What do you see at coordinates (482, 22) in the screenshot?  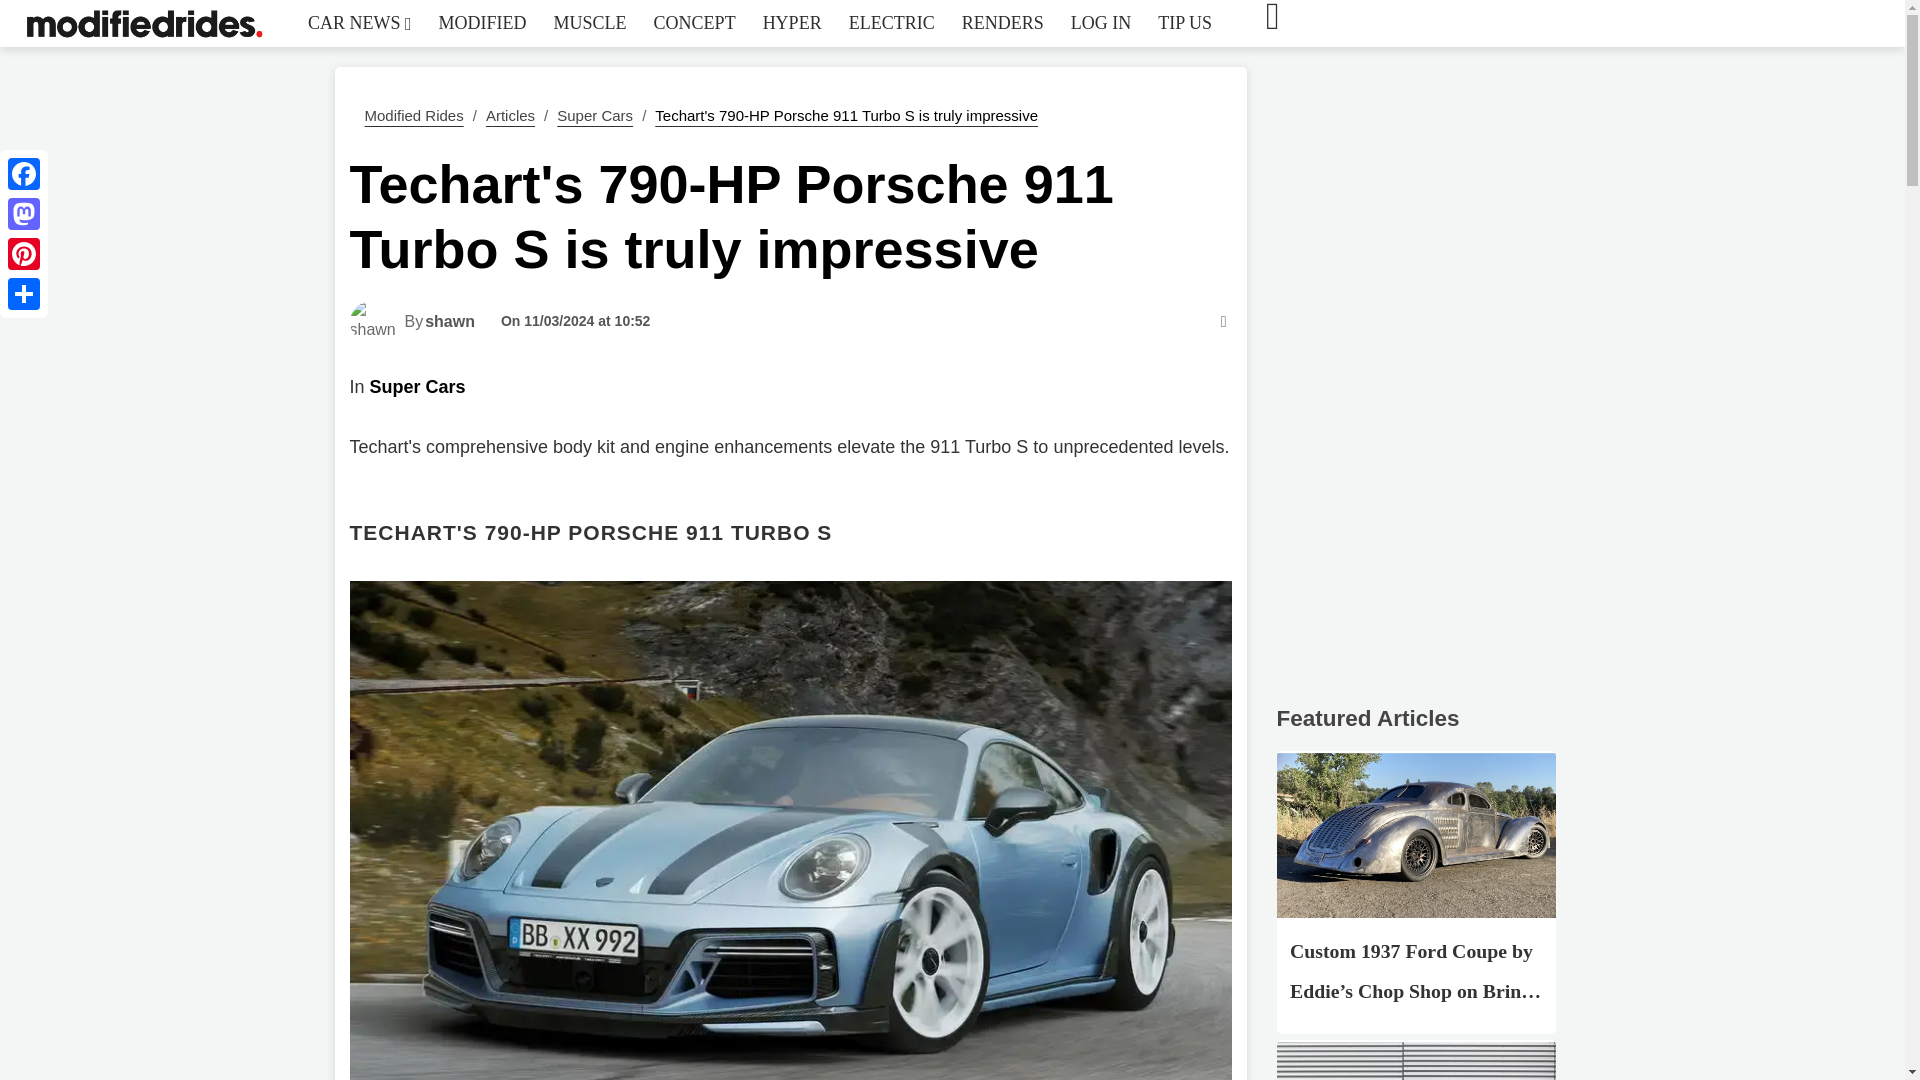 I see `MODIFIED` at bounding box center [482, 22].